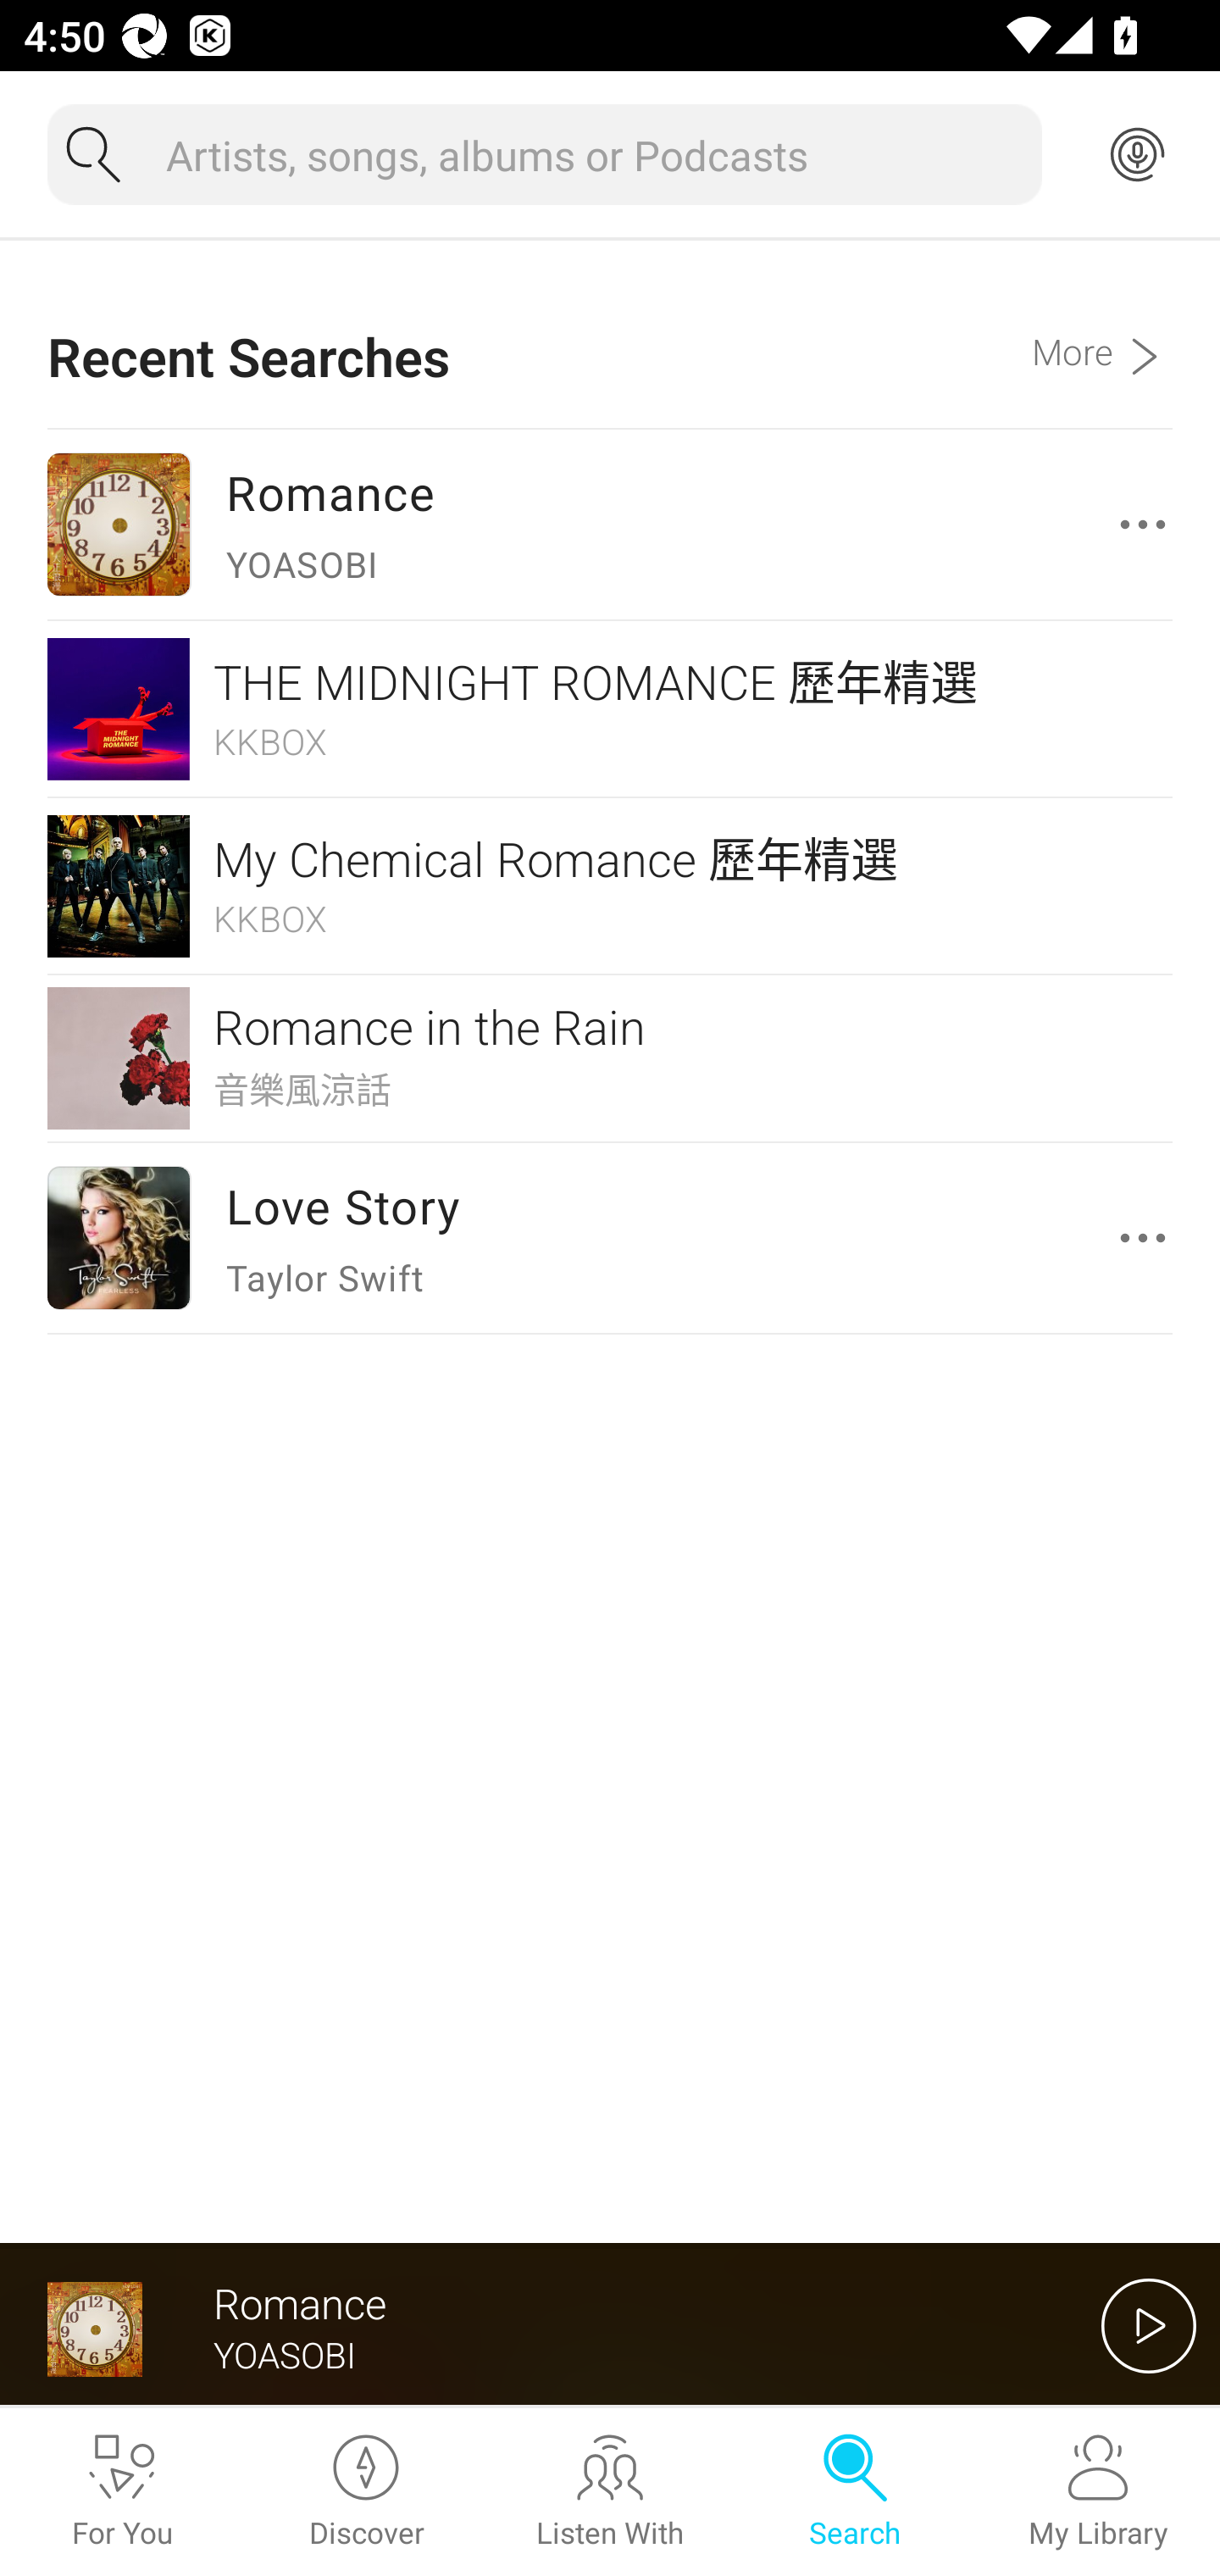 This screenshot has width=1220, height=2576. I want to click on 更多操作選項, so click(1149, 1237).